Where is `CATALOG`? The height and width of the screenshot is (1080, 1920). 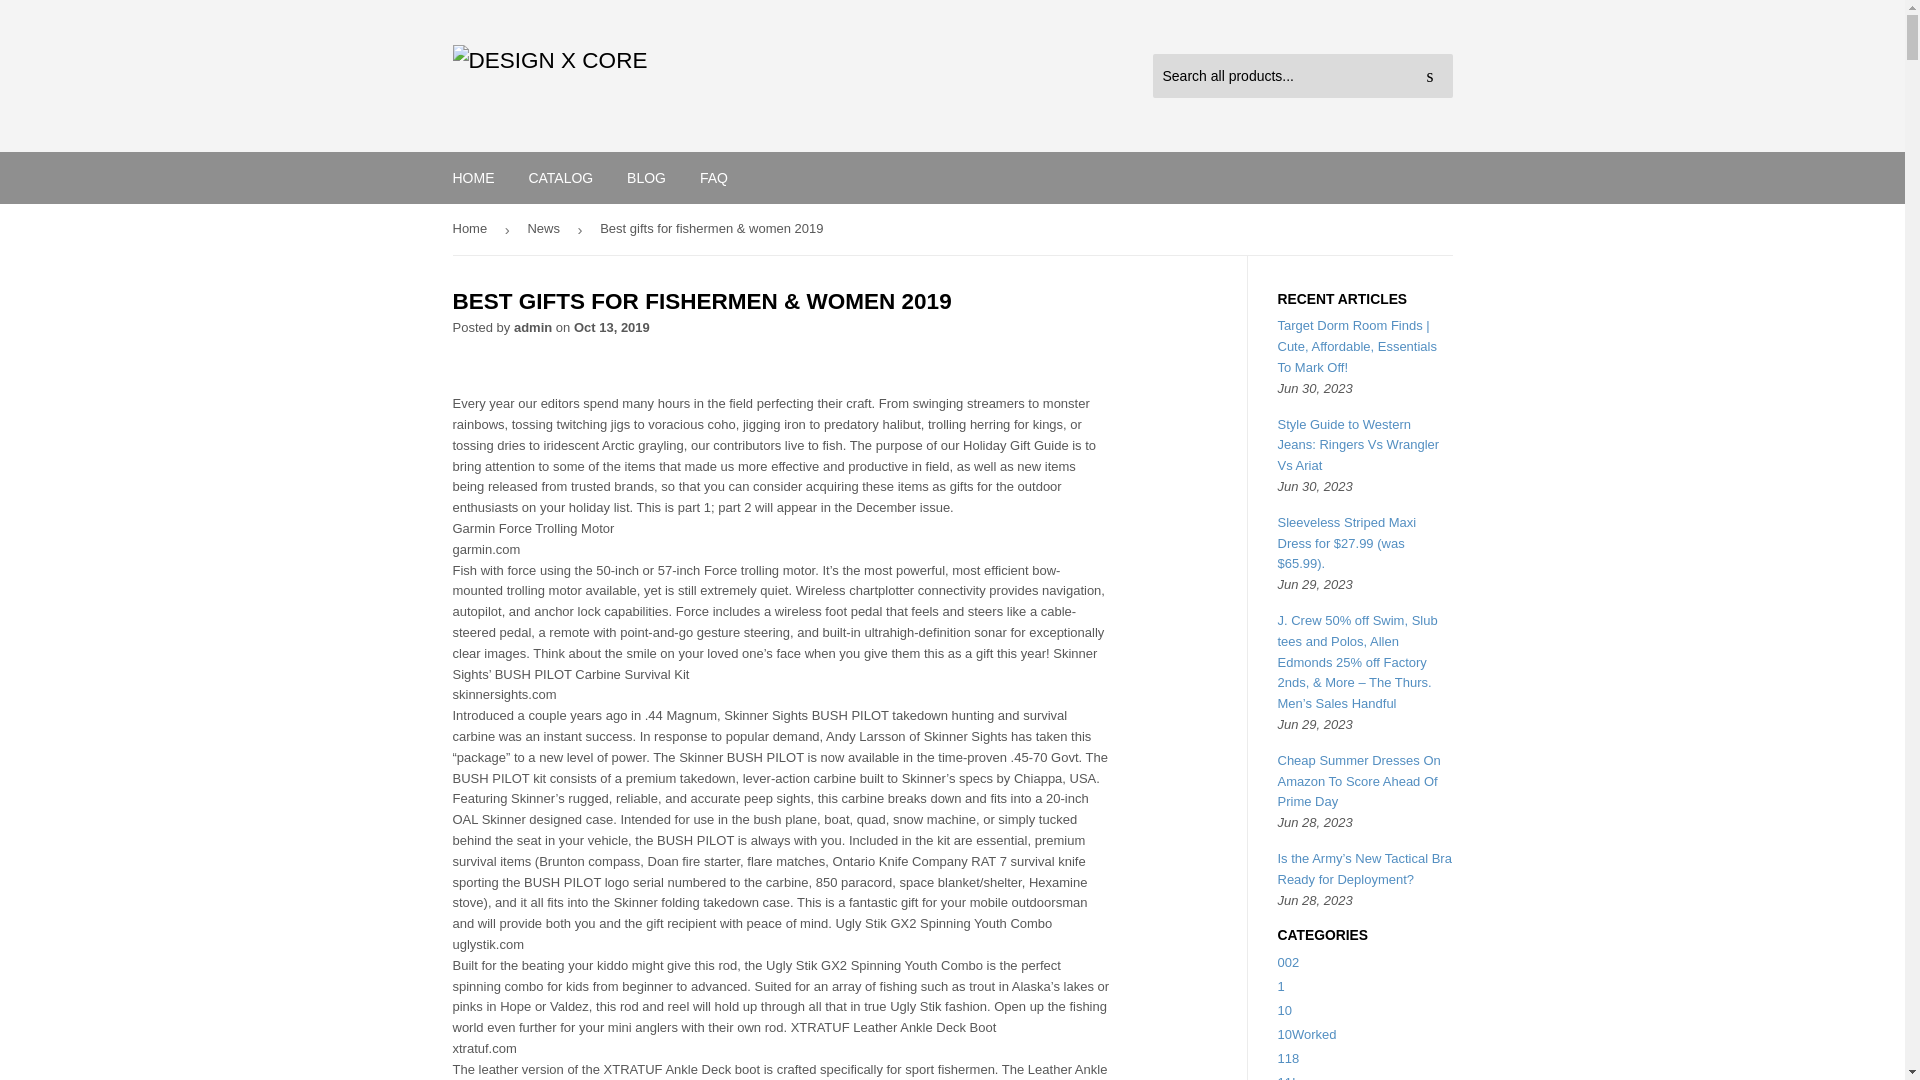
CATALOG is located at coordinates (560, 178).